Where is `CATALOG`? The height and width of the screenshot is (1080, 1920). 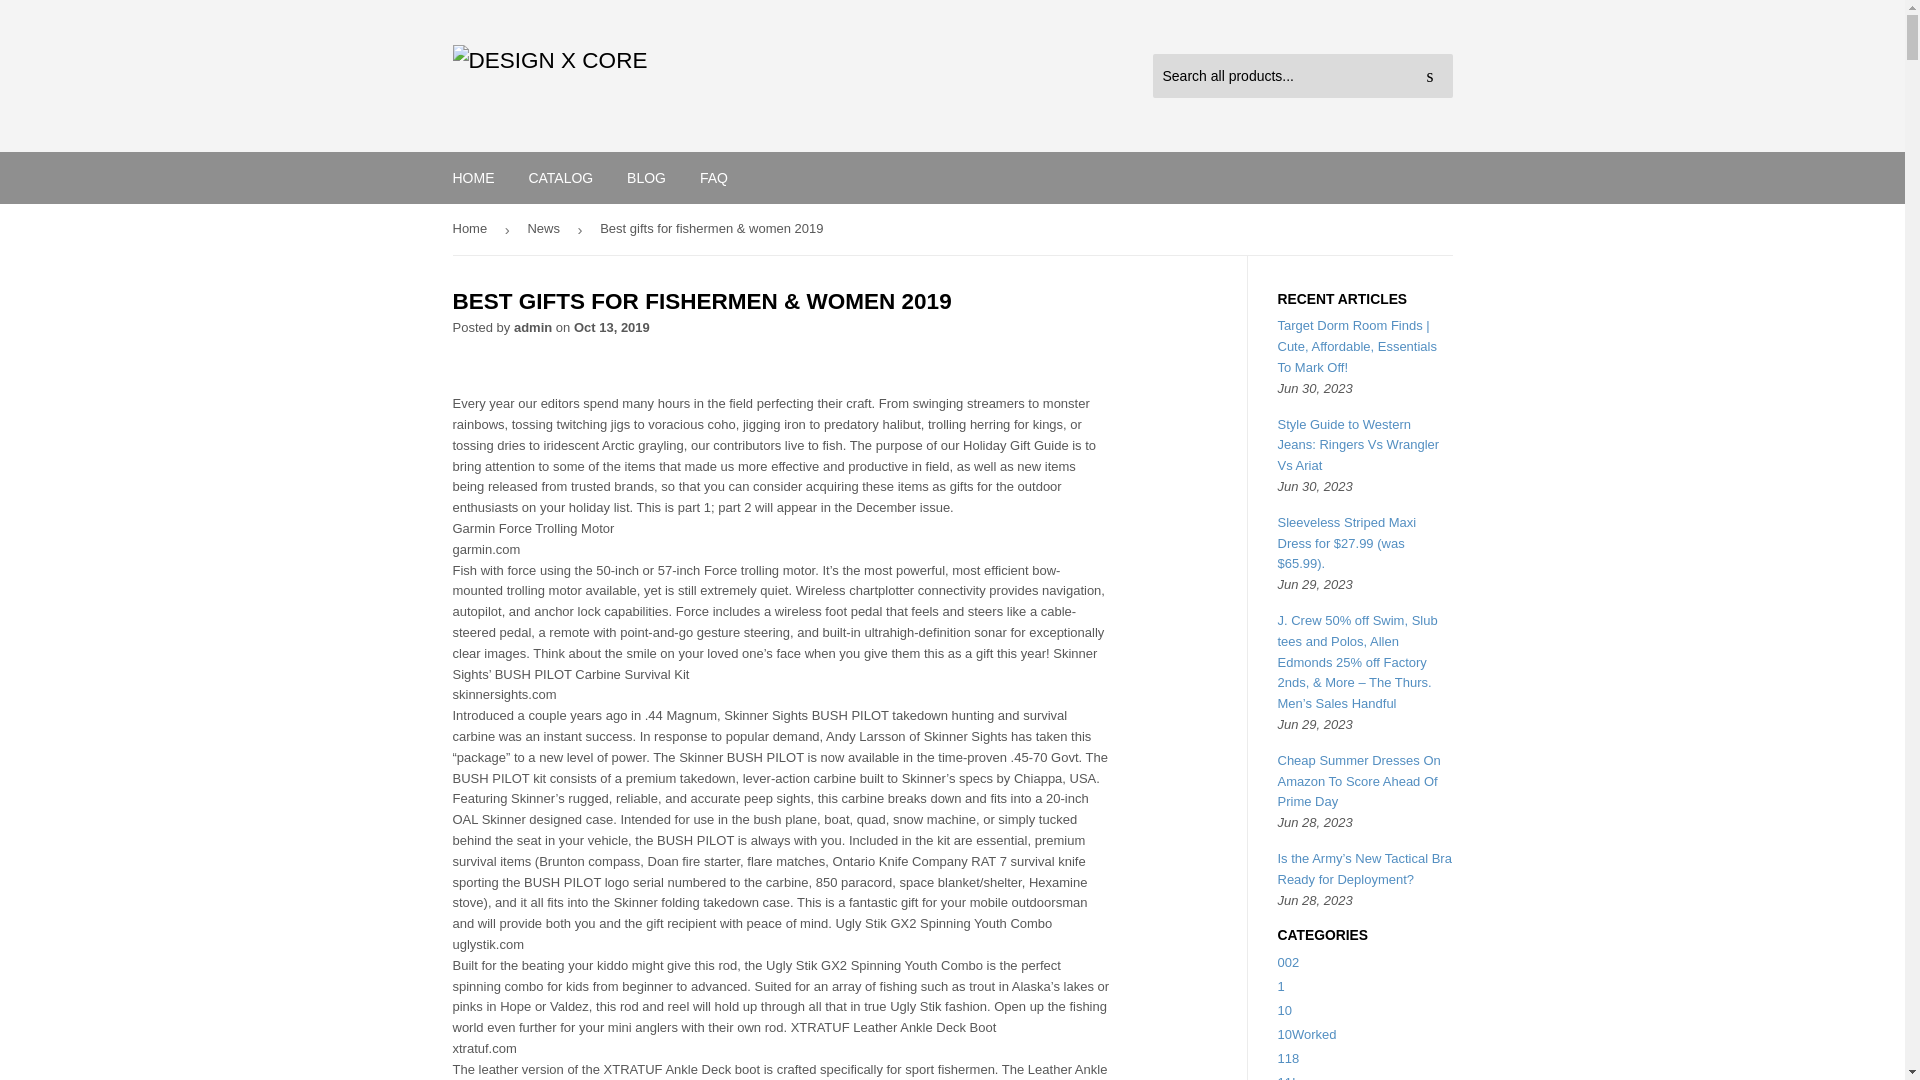
CATALOG is located at coordinates (560, 178).